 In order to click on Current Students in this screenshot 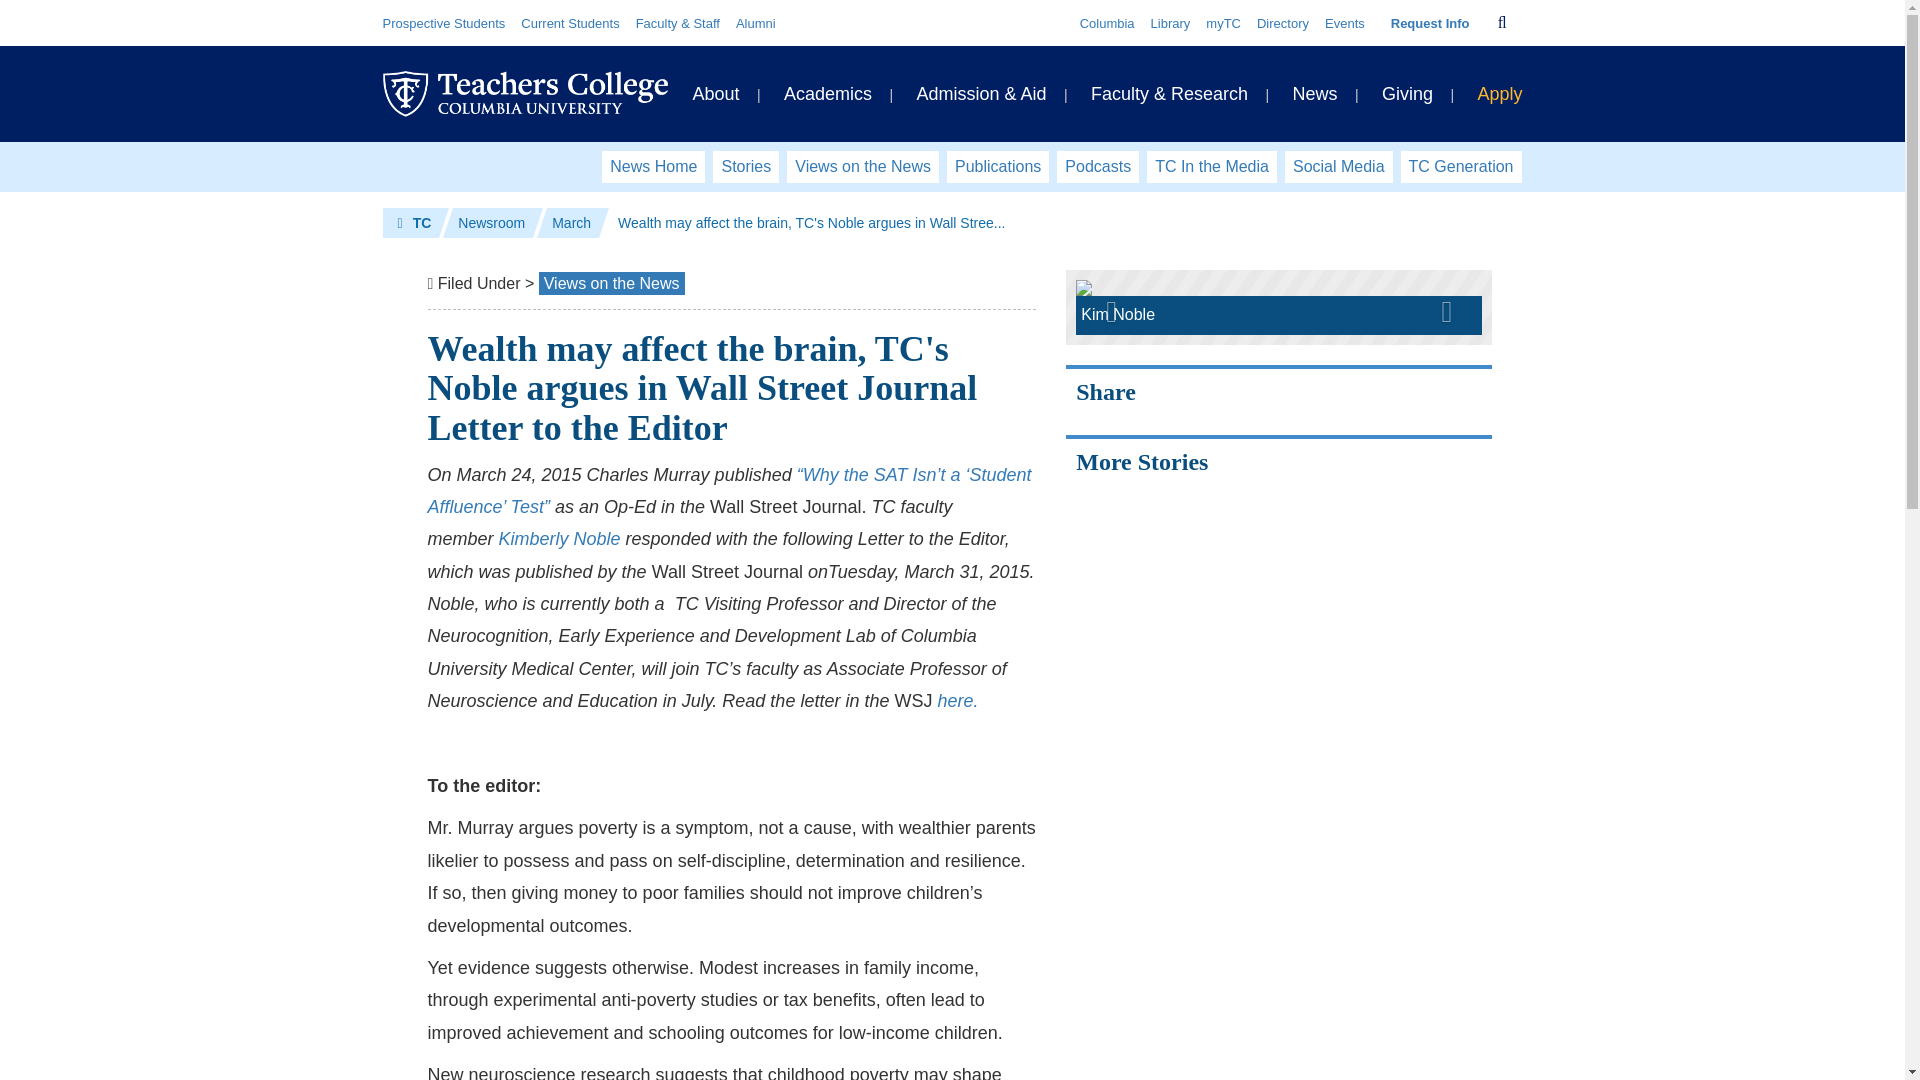, I will do `click(569, 24)`.